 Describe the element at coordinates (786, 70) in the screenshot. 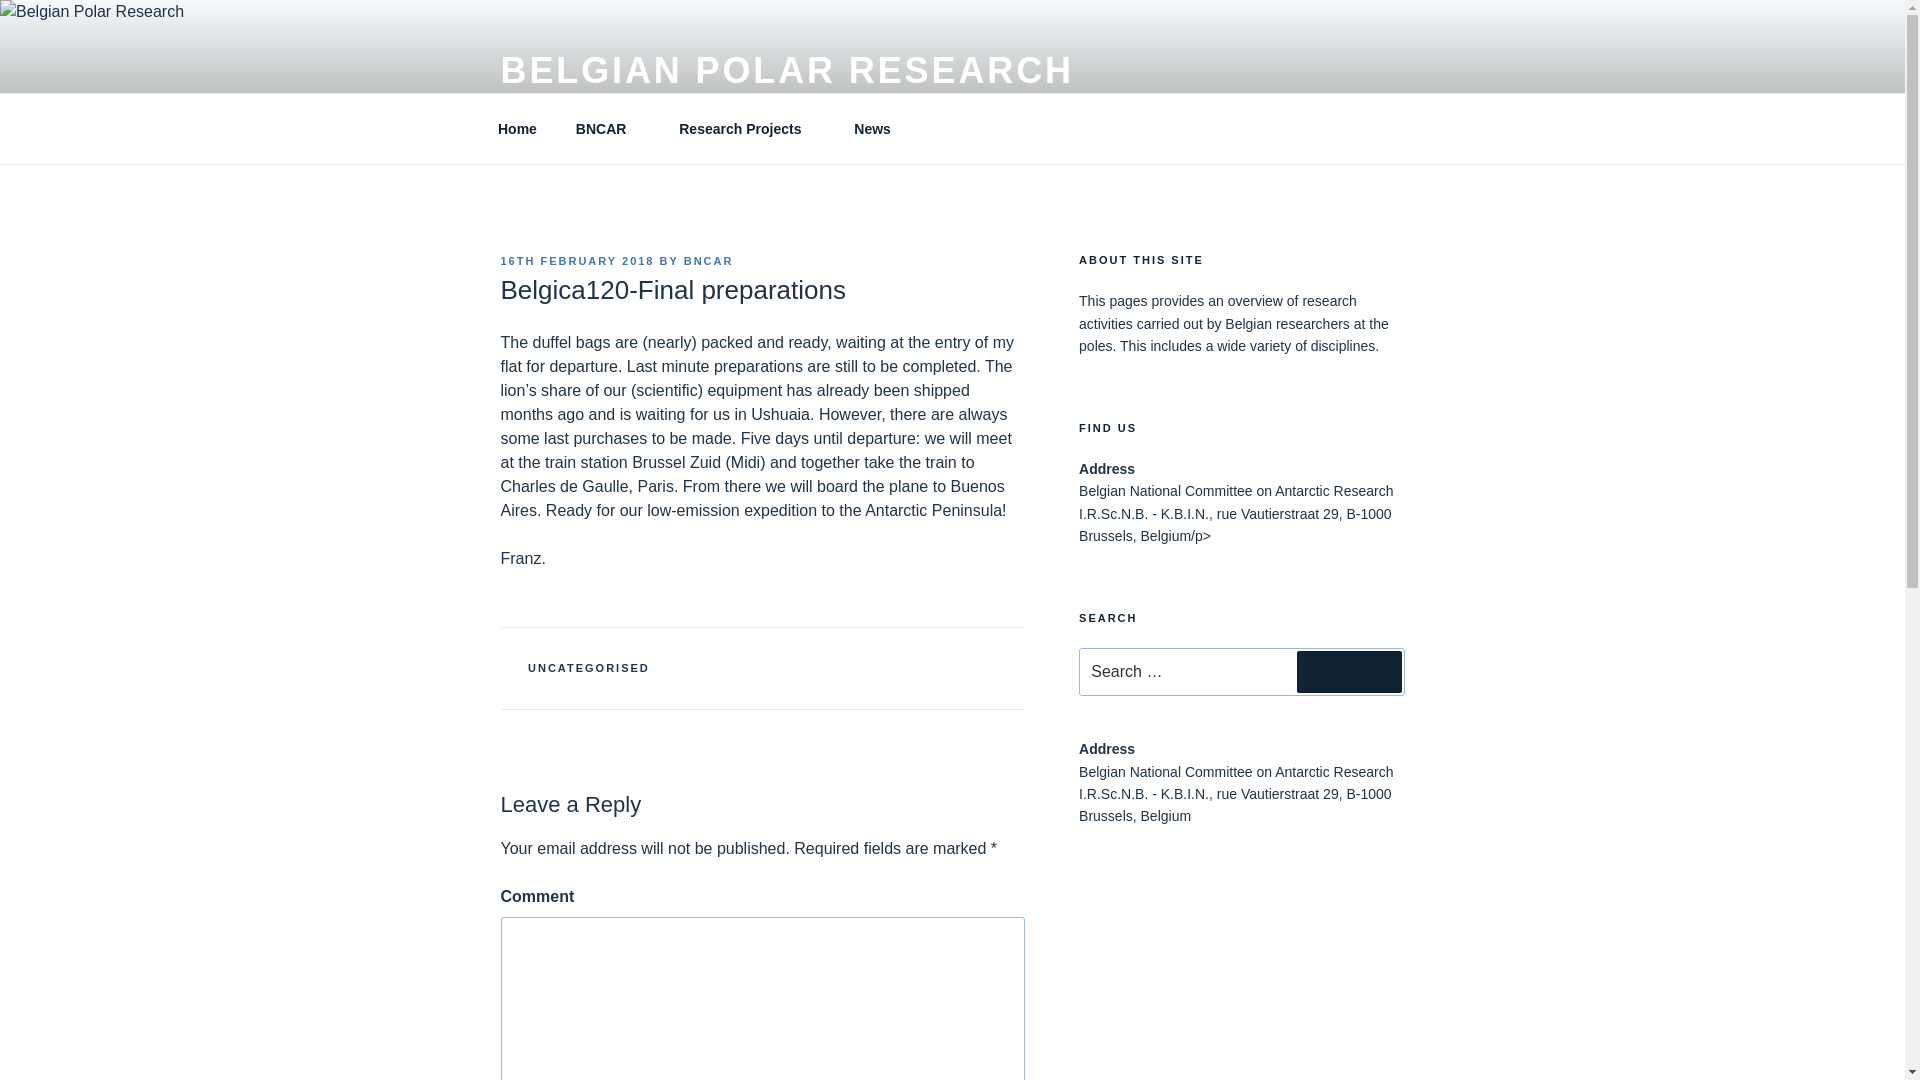

I see `BELGIAN POLAR RESEARCH` at that location.